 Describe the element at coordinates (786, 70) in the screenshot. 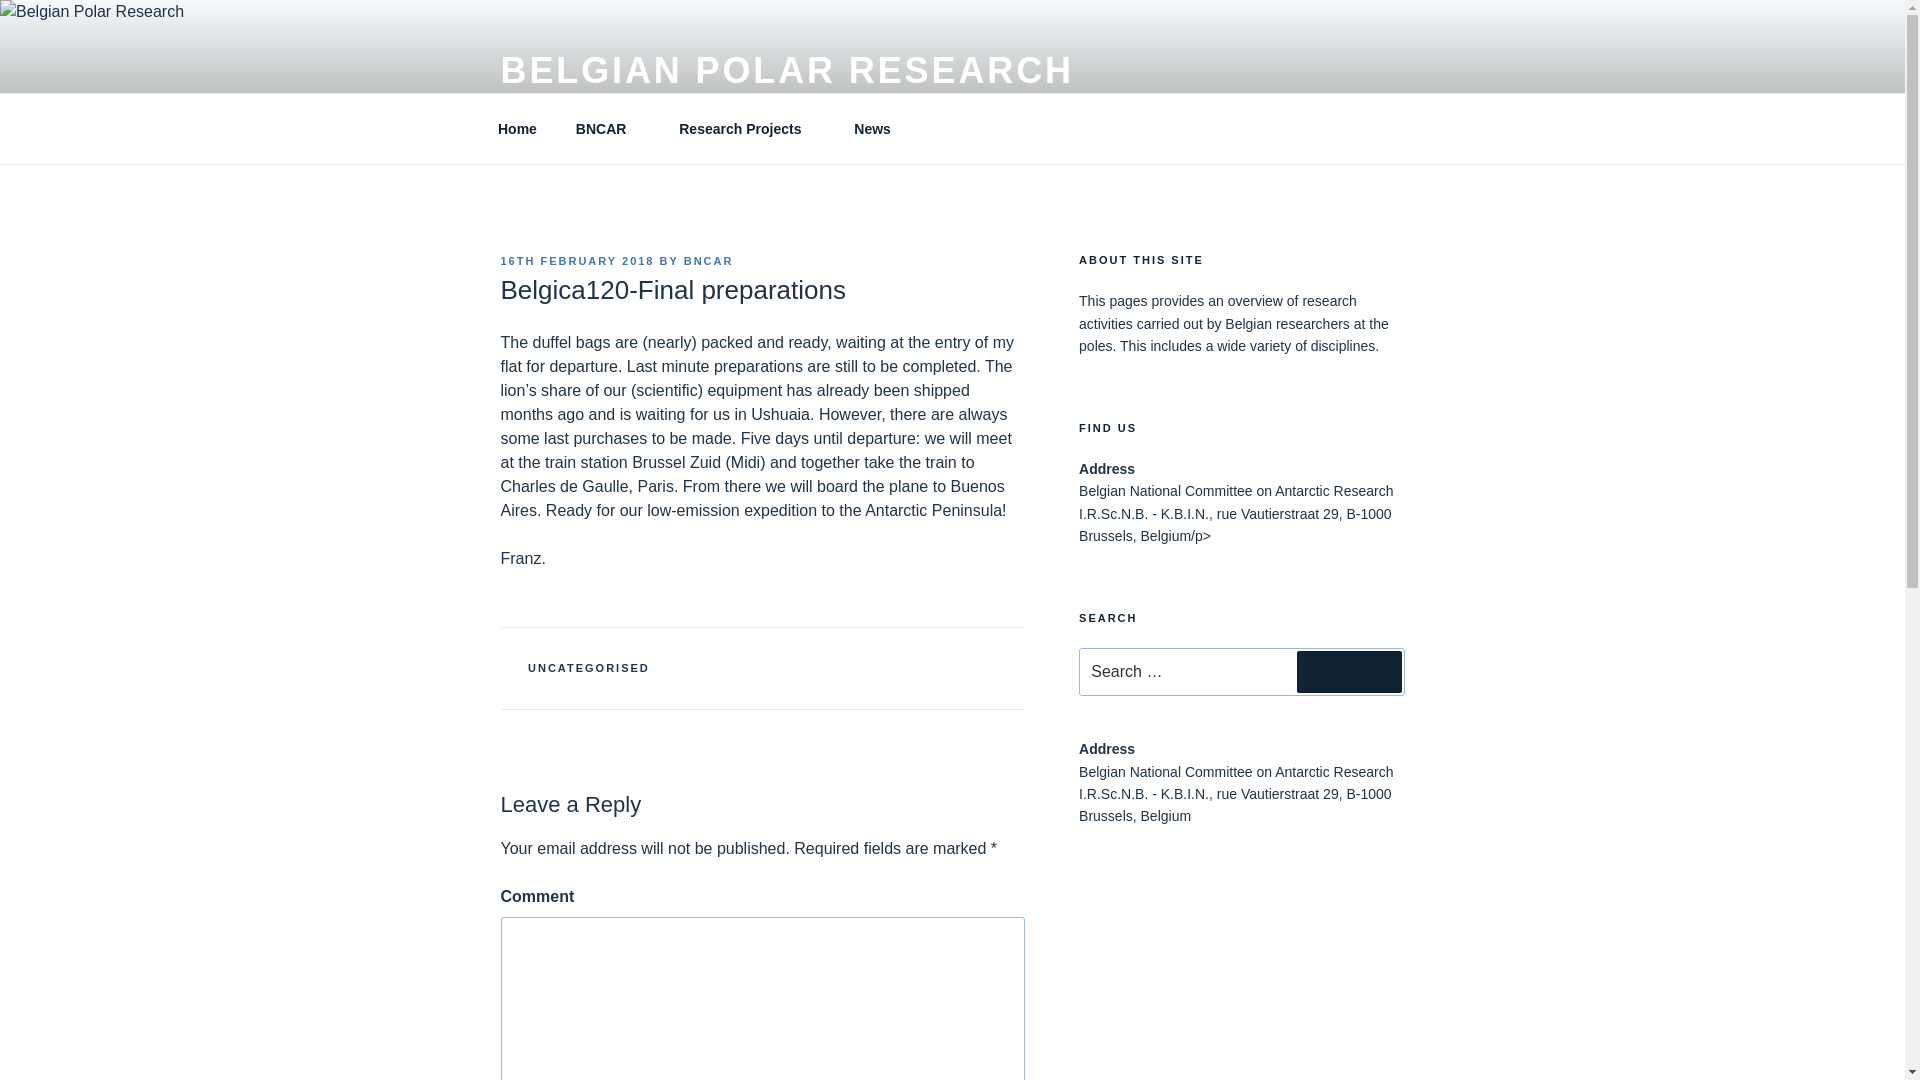

I see `BELGIAN POLAR RESEARCH` at that location.